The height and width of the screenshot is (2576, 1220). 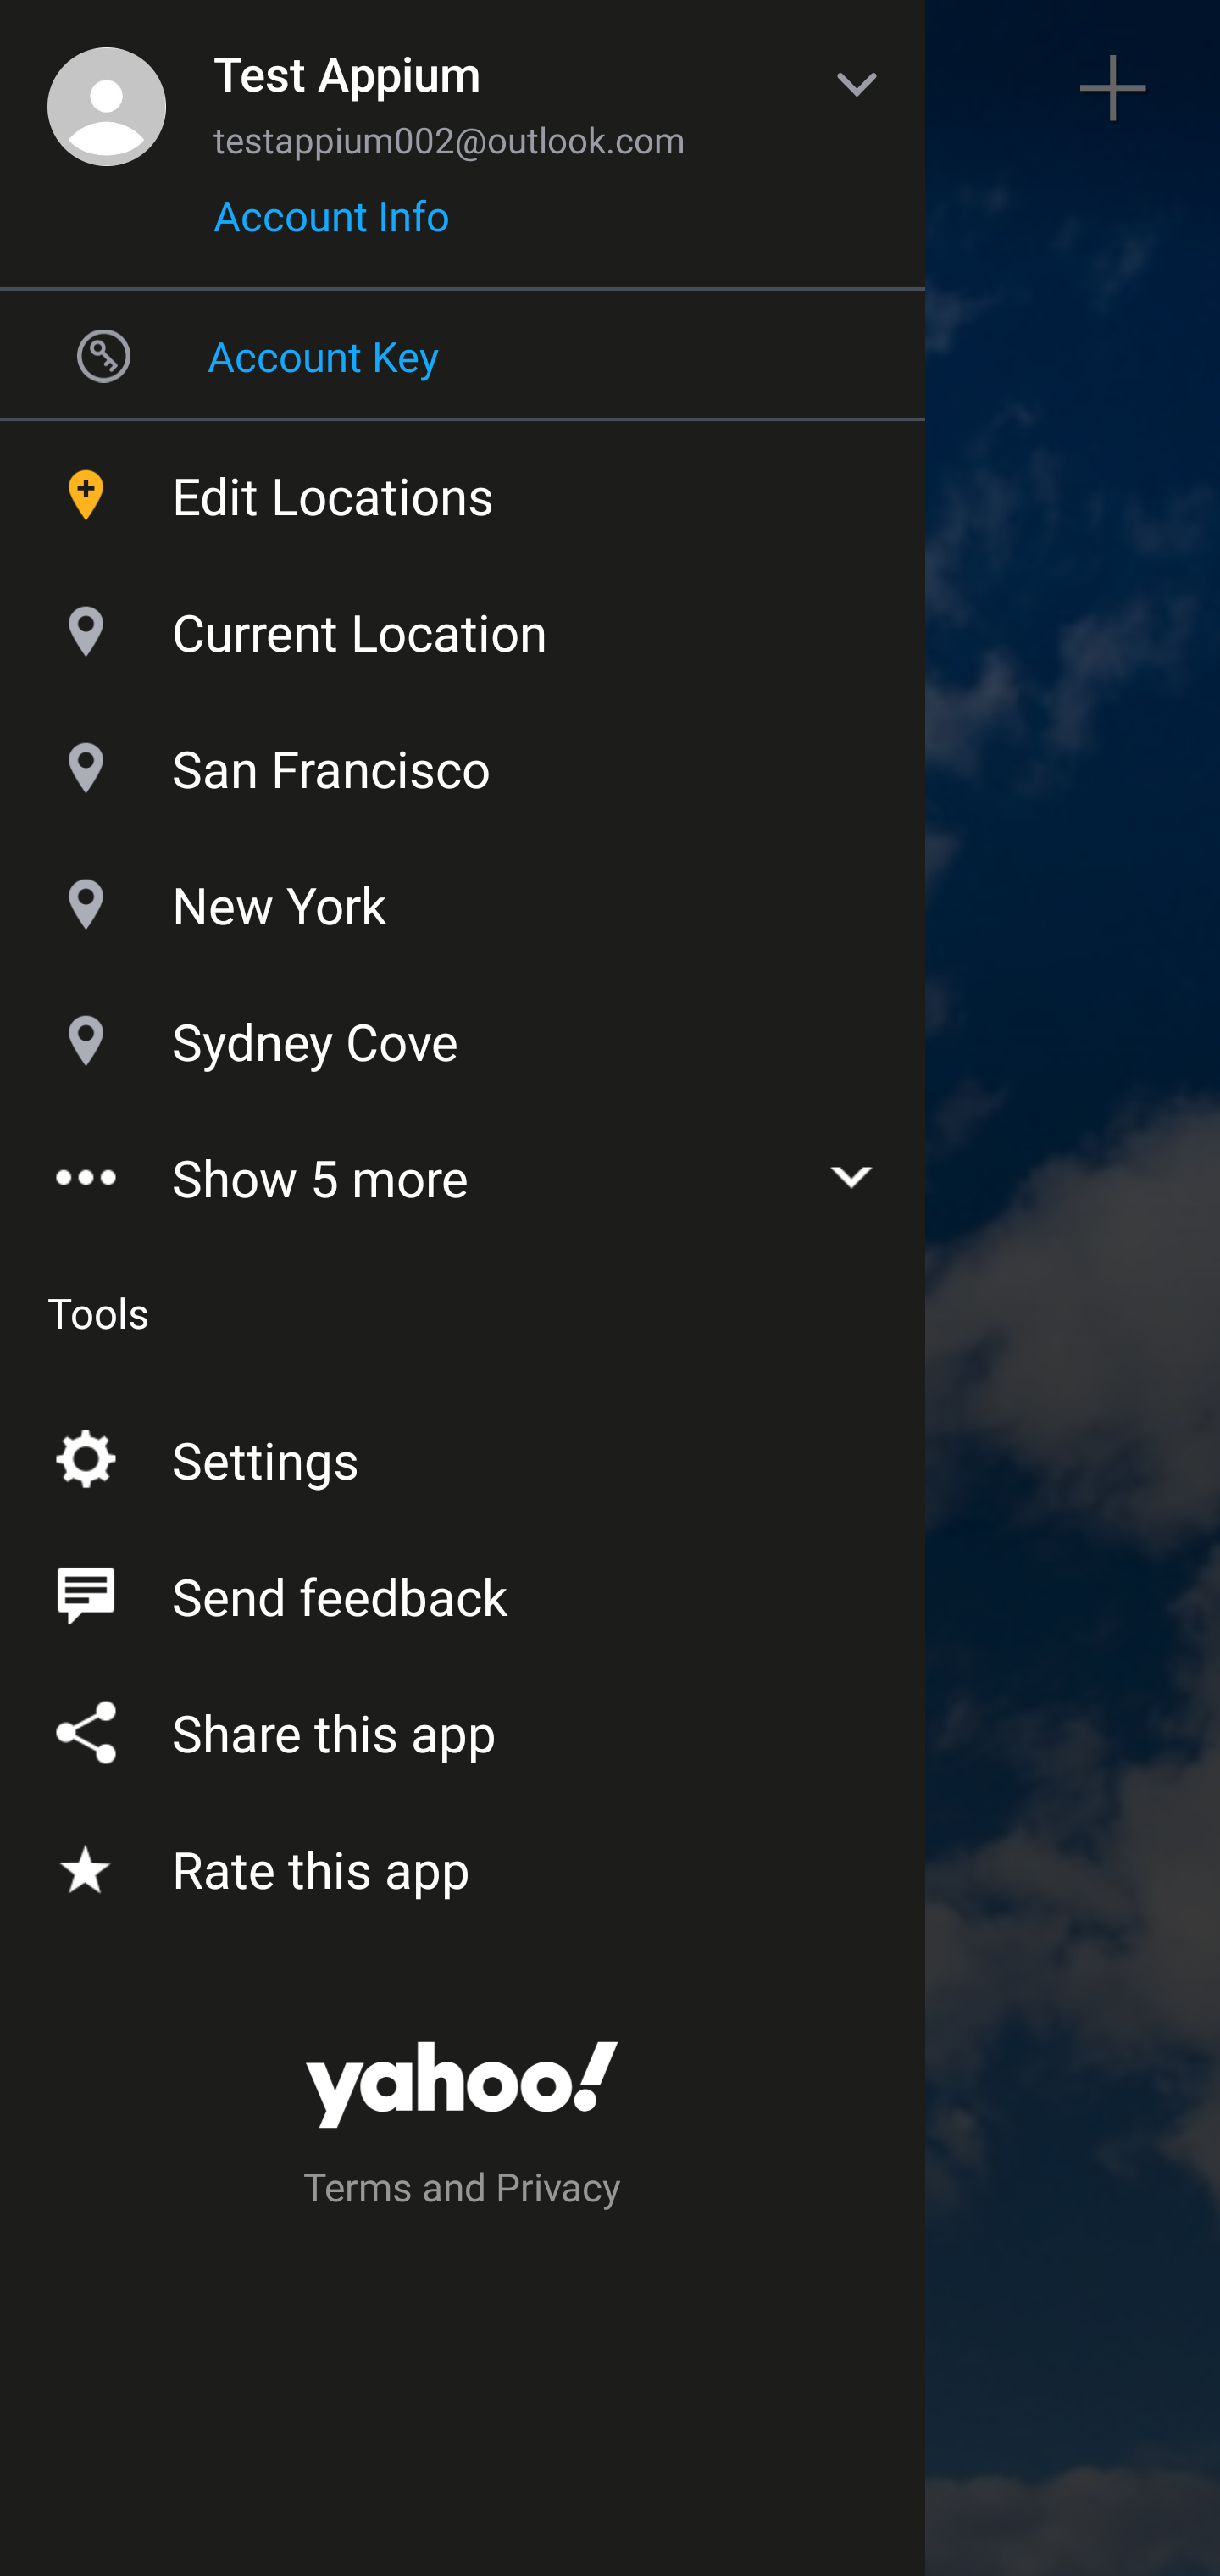 What do you see at coordinates (463, 1454) in the screenshot?
I see `Settings` at bounding box center [463, 1454].